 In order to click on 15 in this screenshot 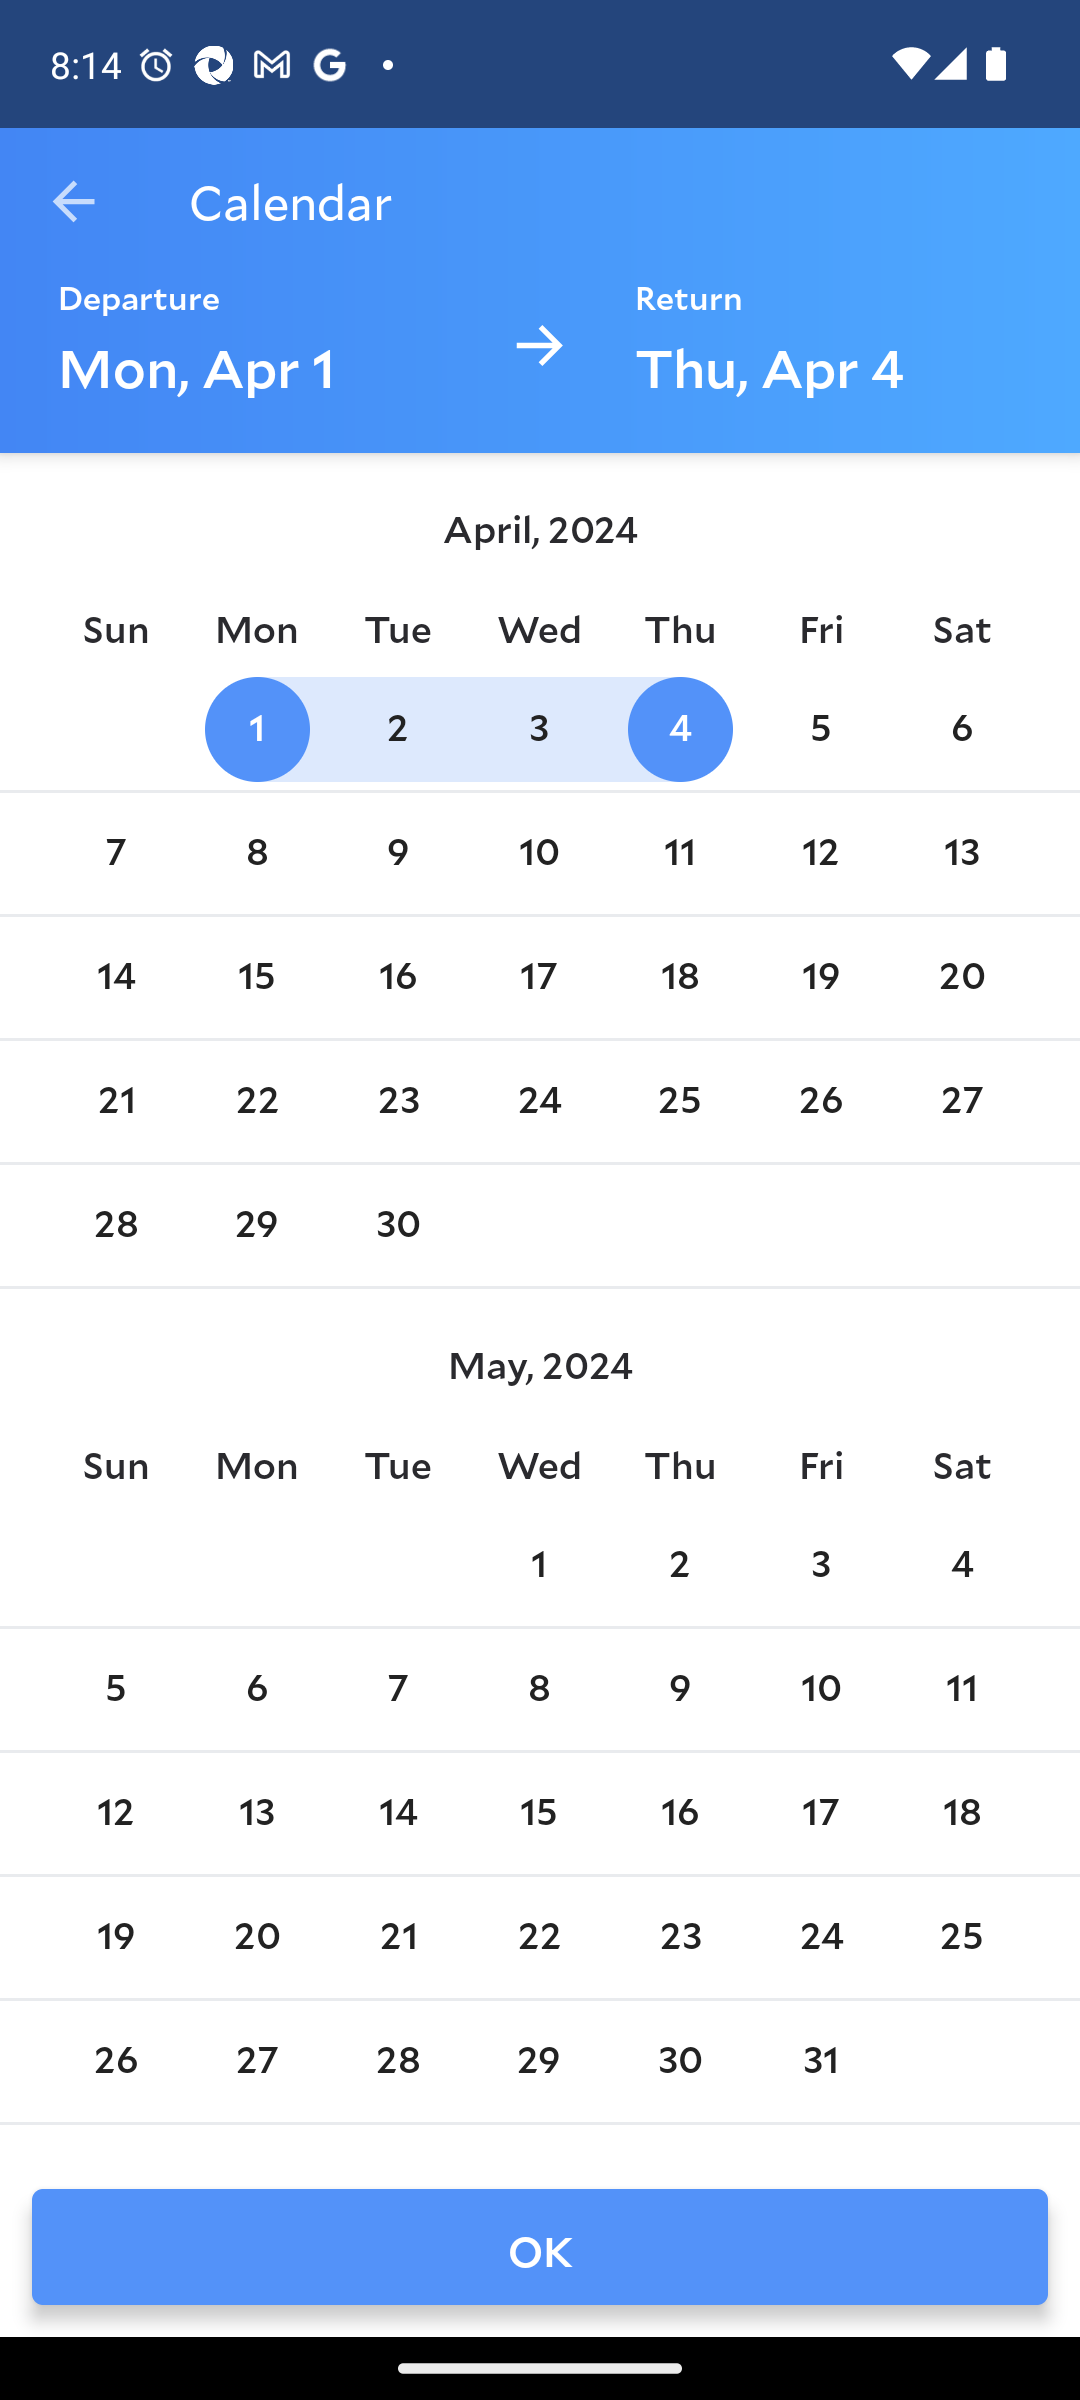, I will do `click(539, 1814)`.